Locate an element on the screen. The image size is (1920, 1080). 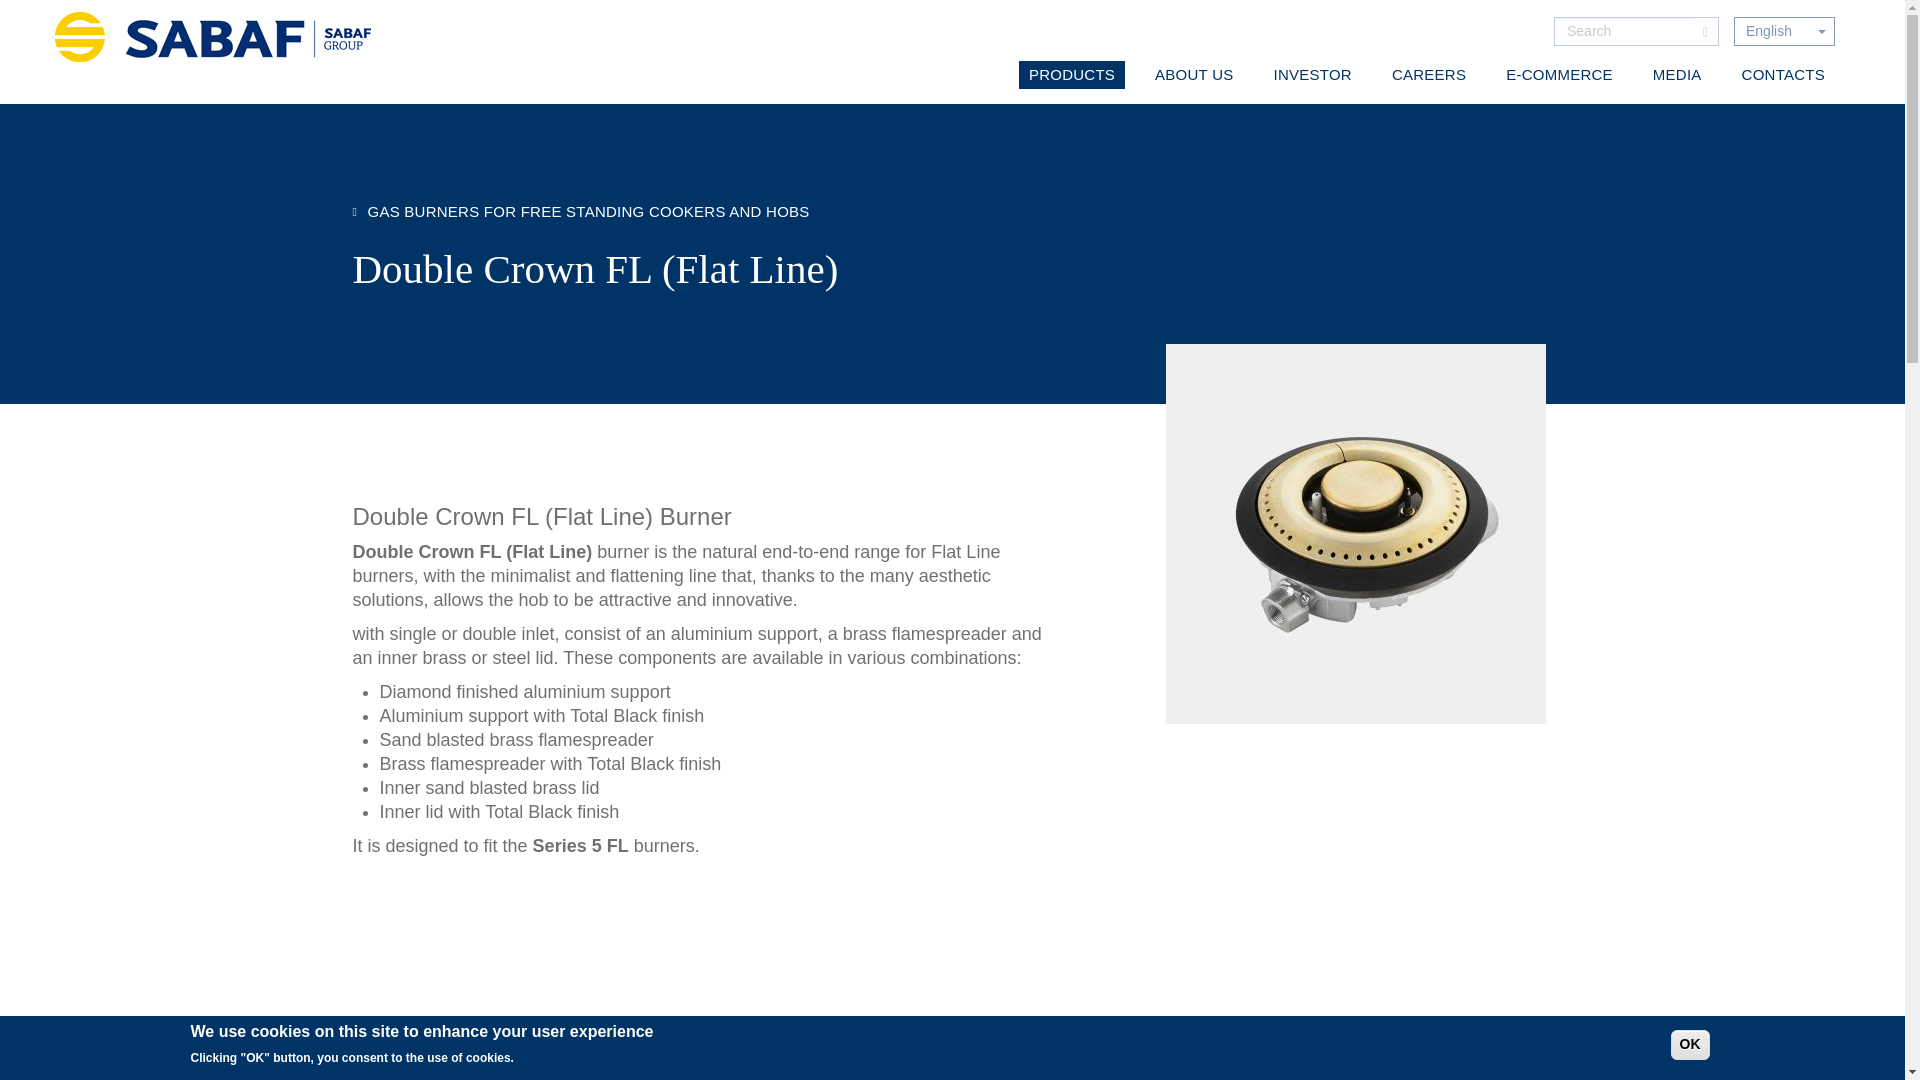
CONTACTS is located at coordinates (1783, 74).